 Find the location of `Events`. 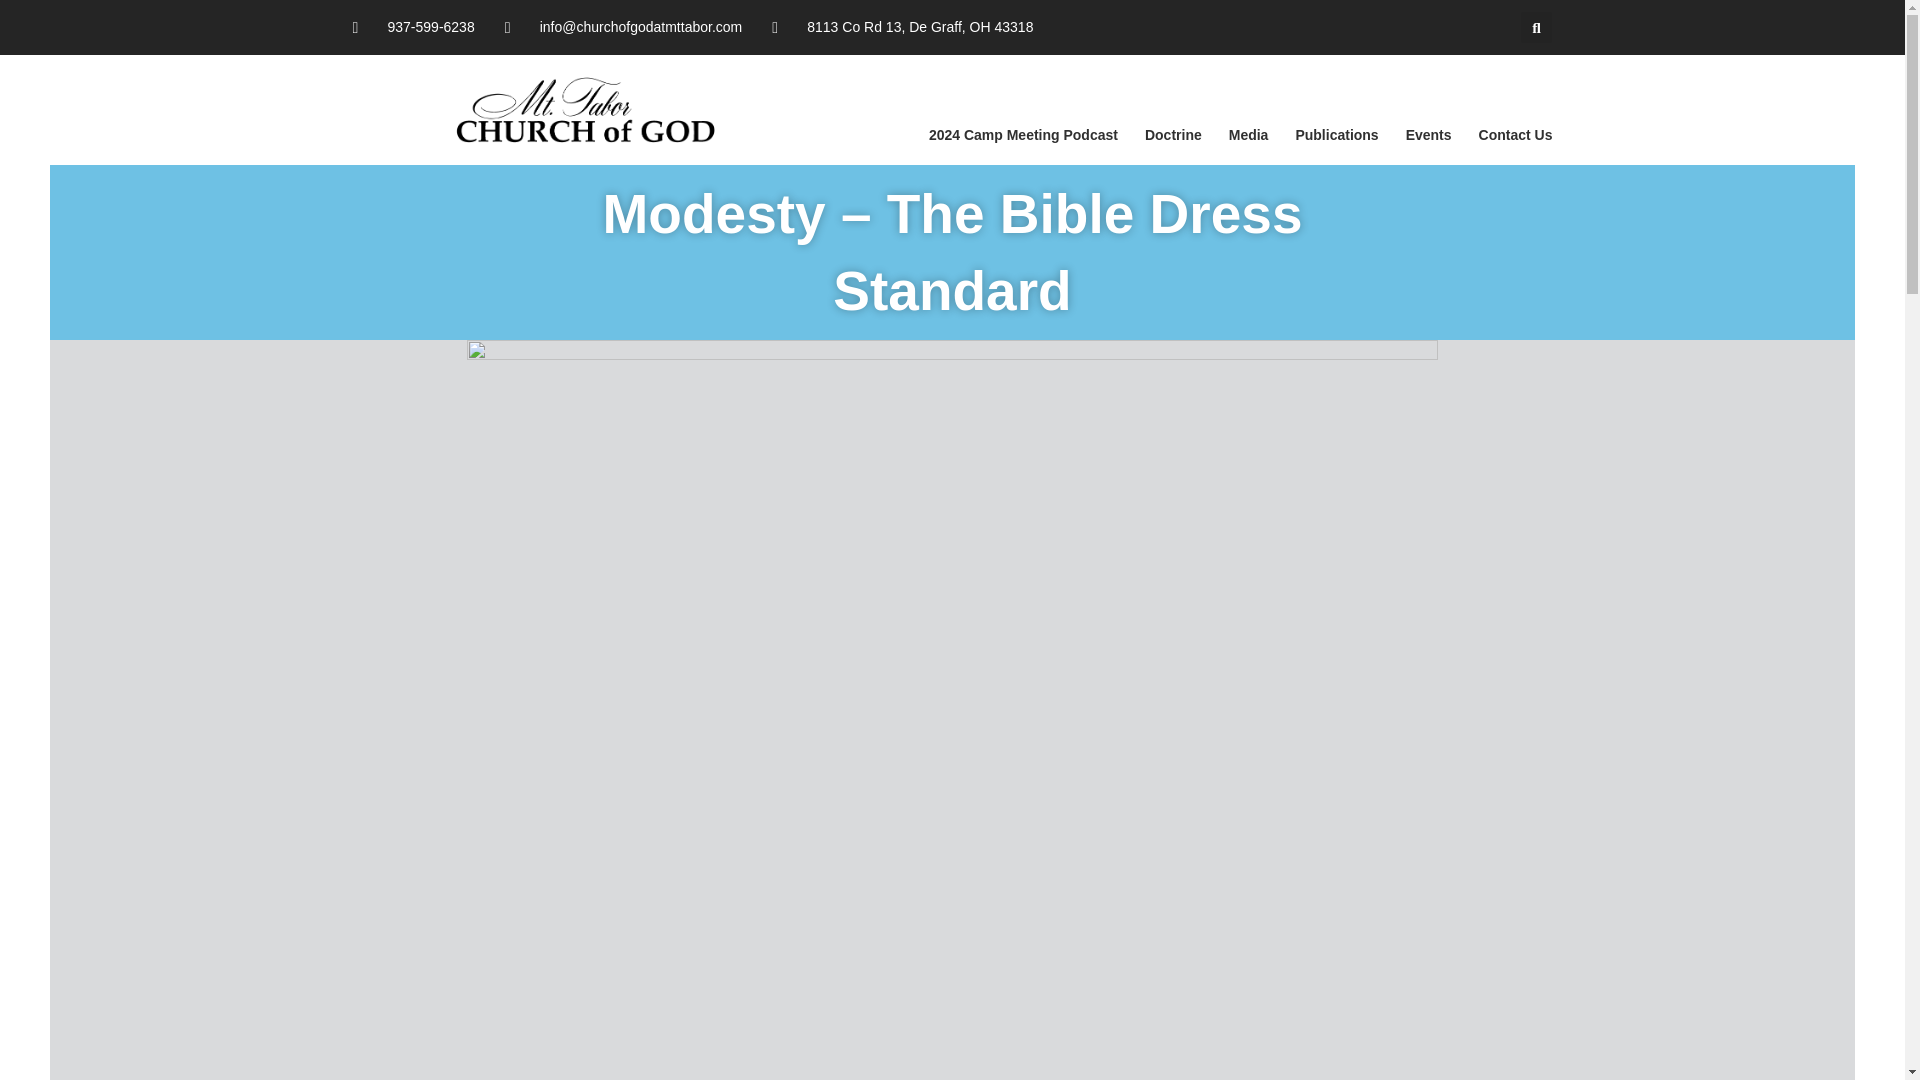

Events is located at coordinates (1428, 134).